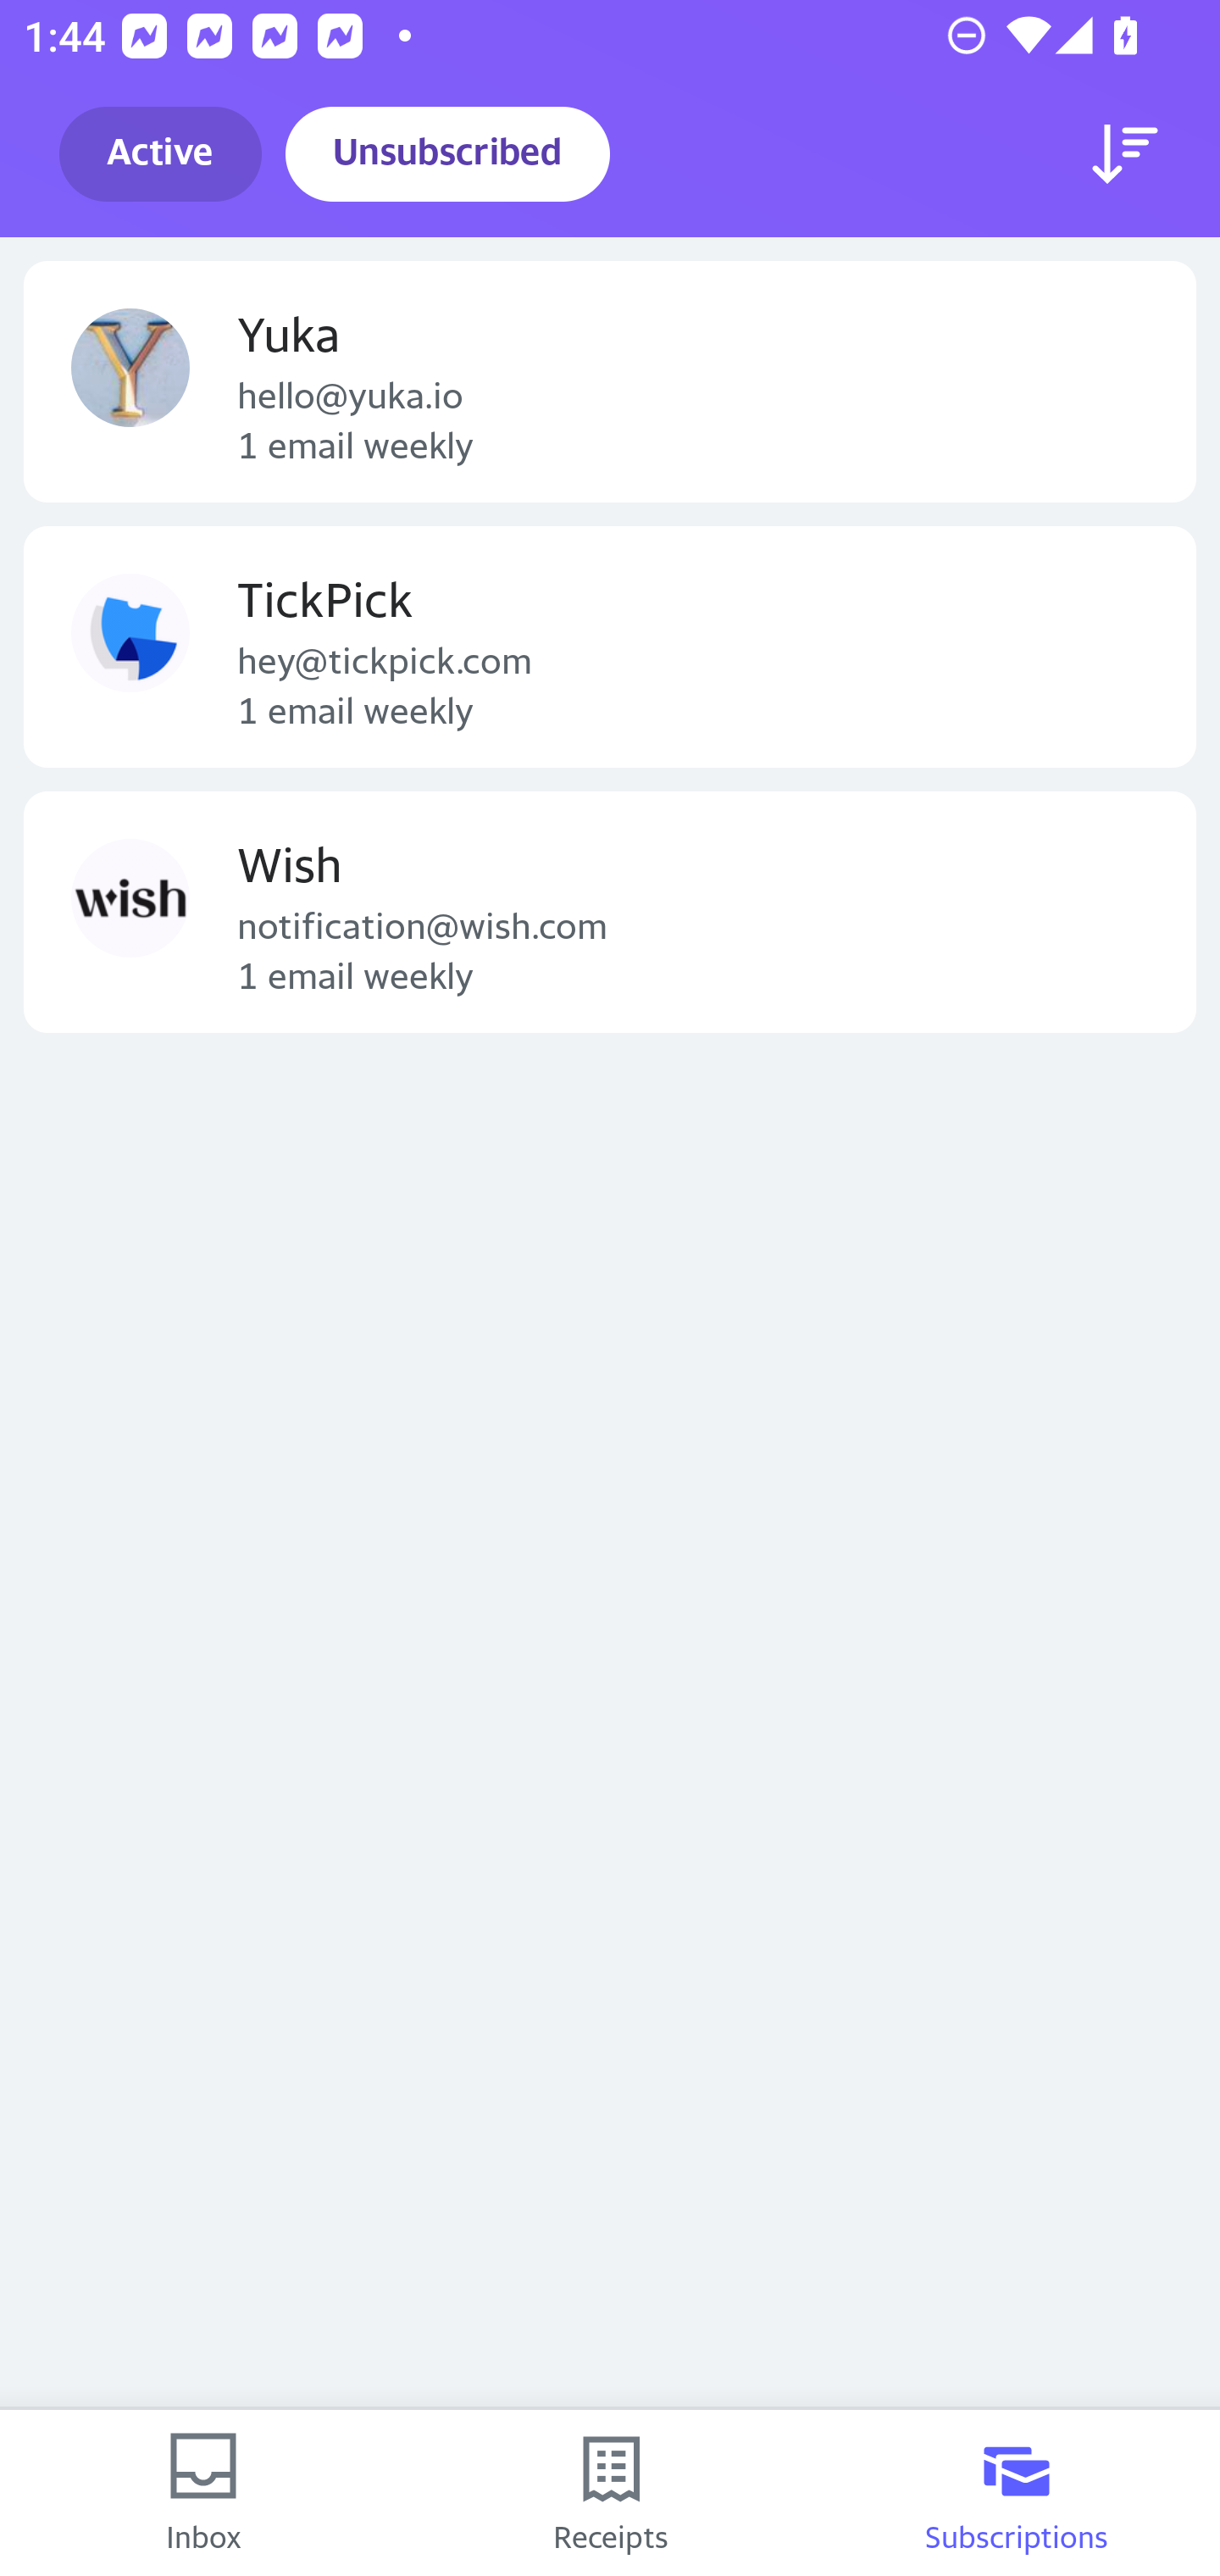  What do you see at coordinates (610, 912) in the screenshot?
I see `Wish notification@wish.com 1 email weekly` at bounding box center [610, 912].